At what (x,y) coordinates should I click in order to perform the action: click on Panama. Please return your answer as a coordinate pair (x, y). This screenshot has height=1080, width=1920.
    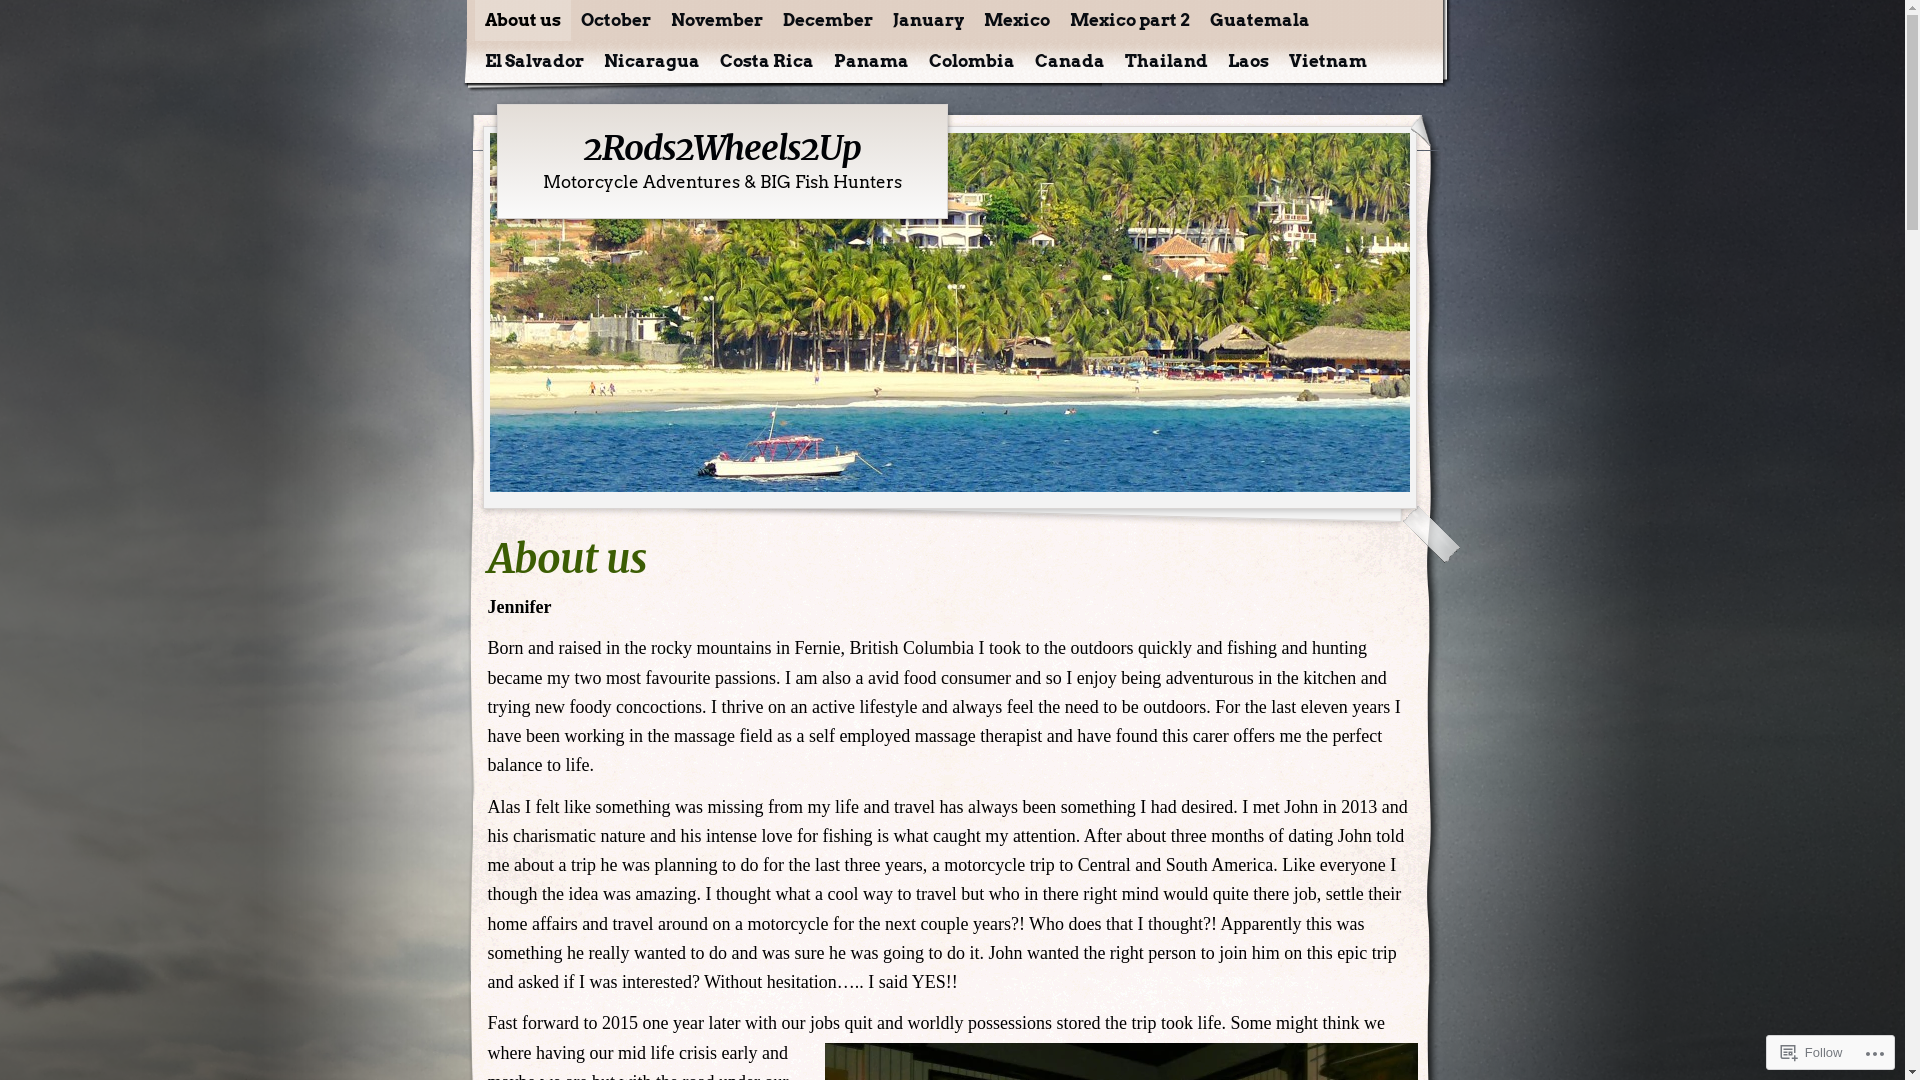
    Looking at the image, I should click on (872, 62).